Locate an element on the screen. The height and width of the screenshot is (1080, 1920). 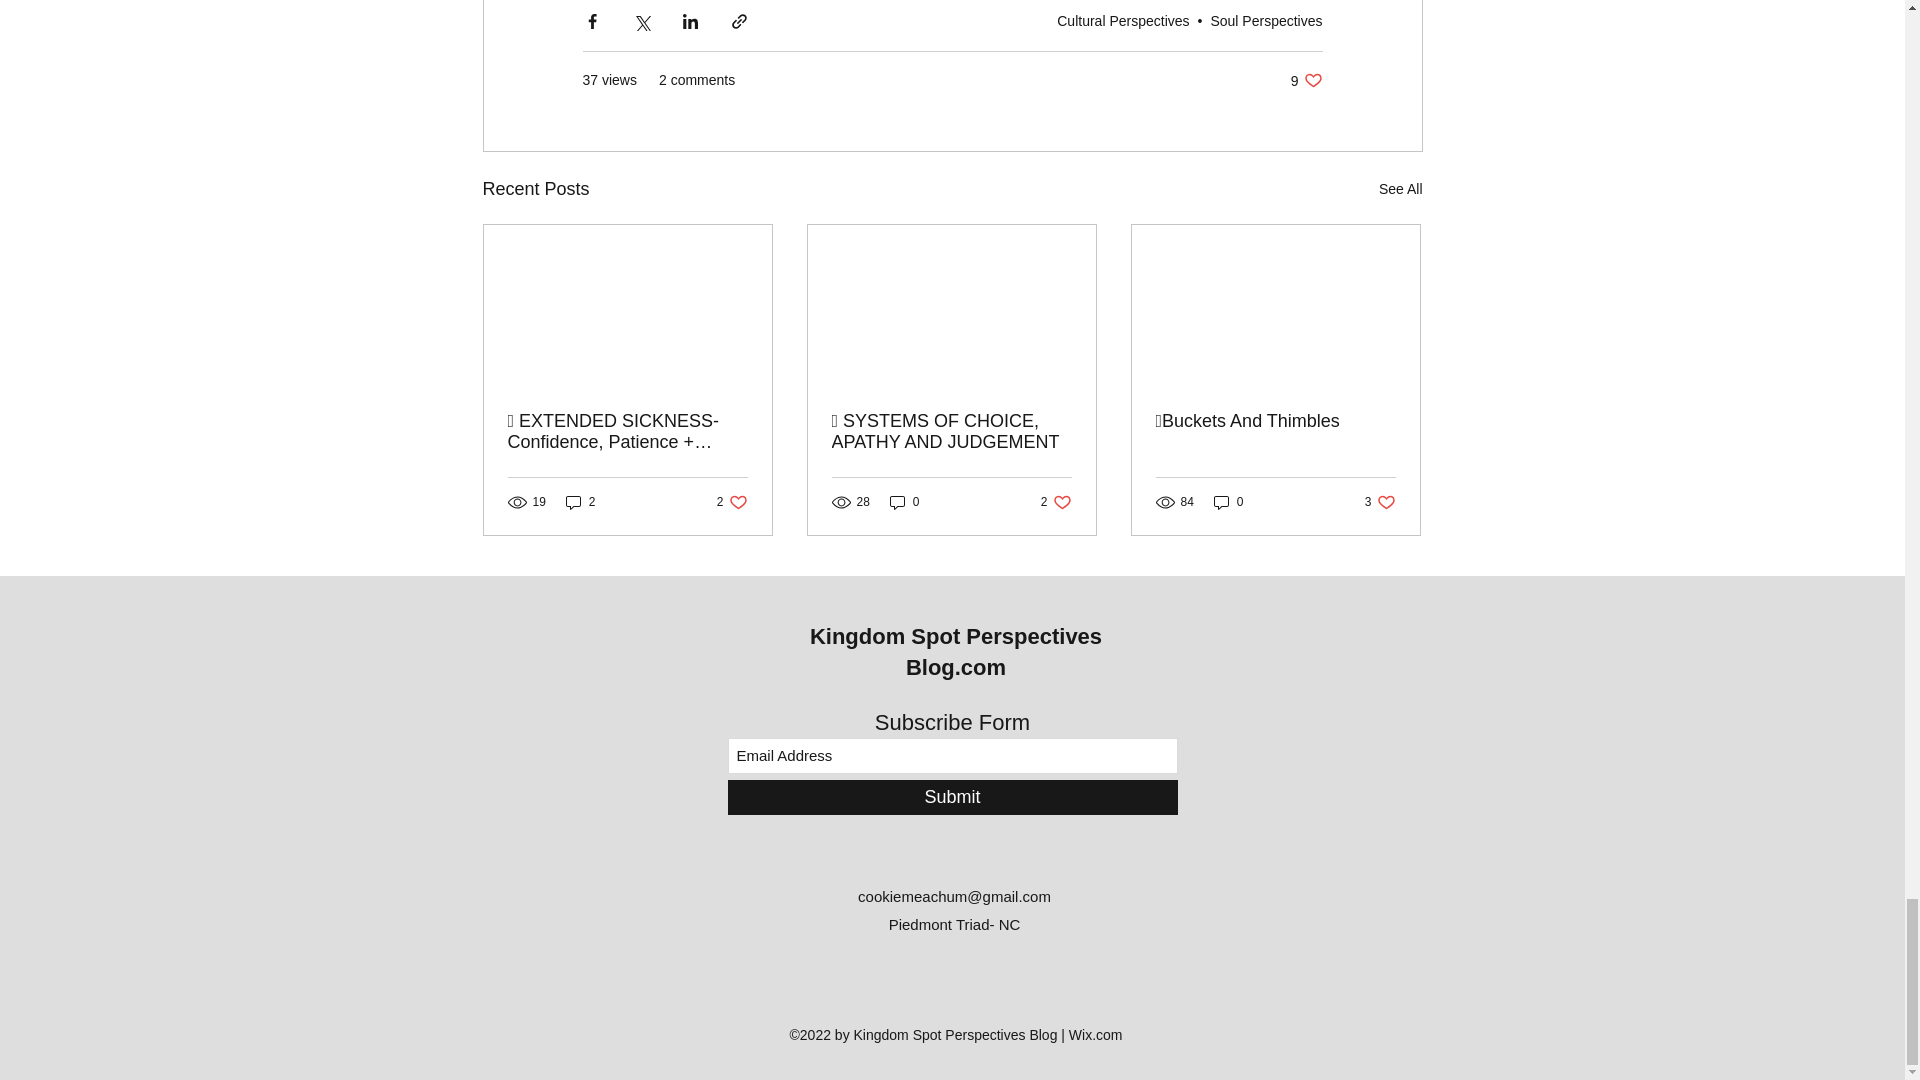
Soul Perspectives is located at coordinates (1266, 20).